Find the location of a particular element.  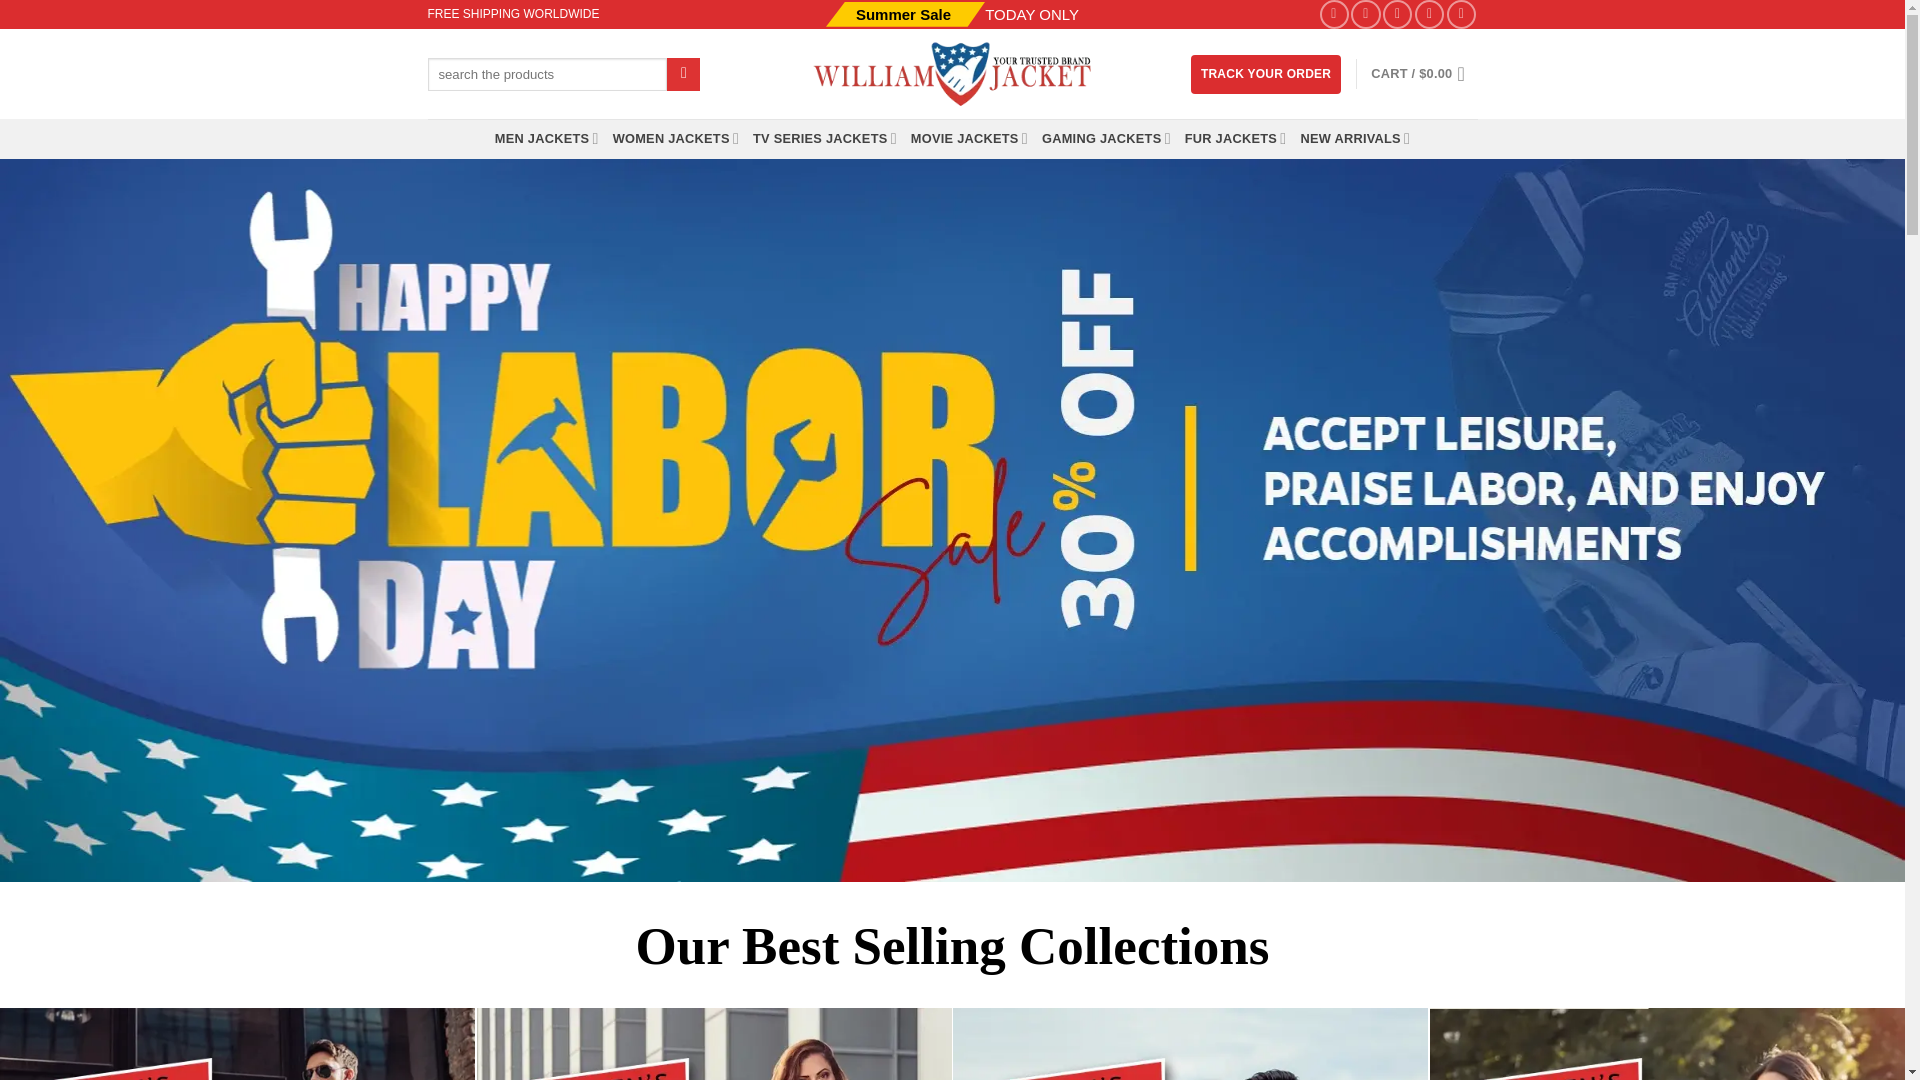

Follow on Facebook is located at coordinates (1334, 14).